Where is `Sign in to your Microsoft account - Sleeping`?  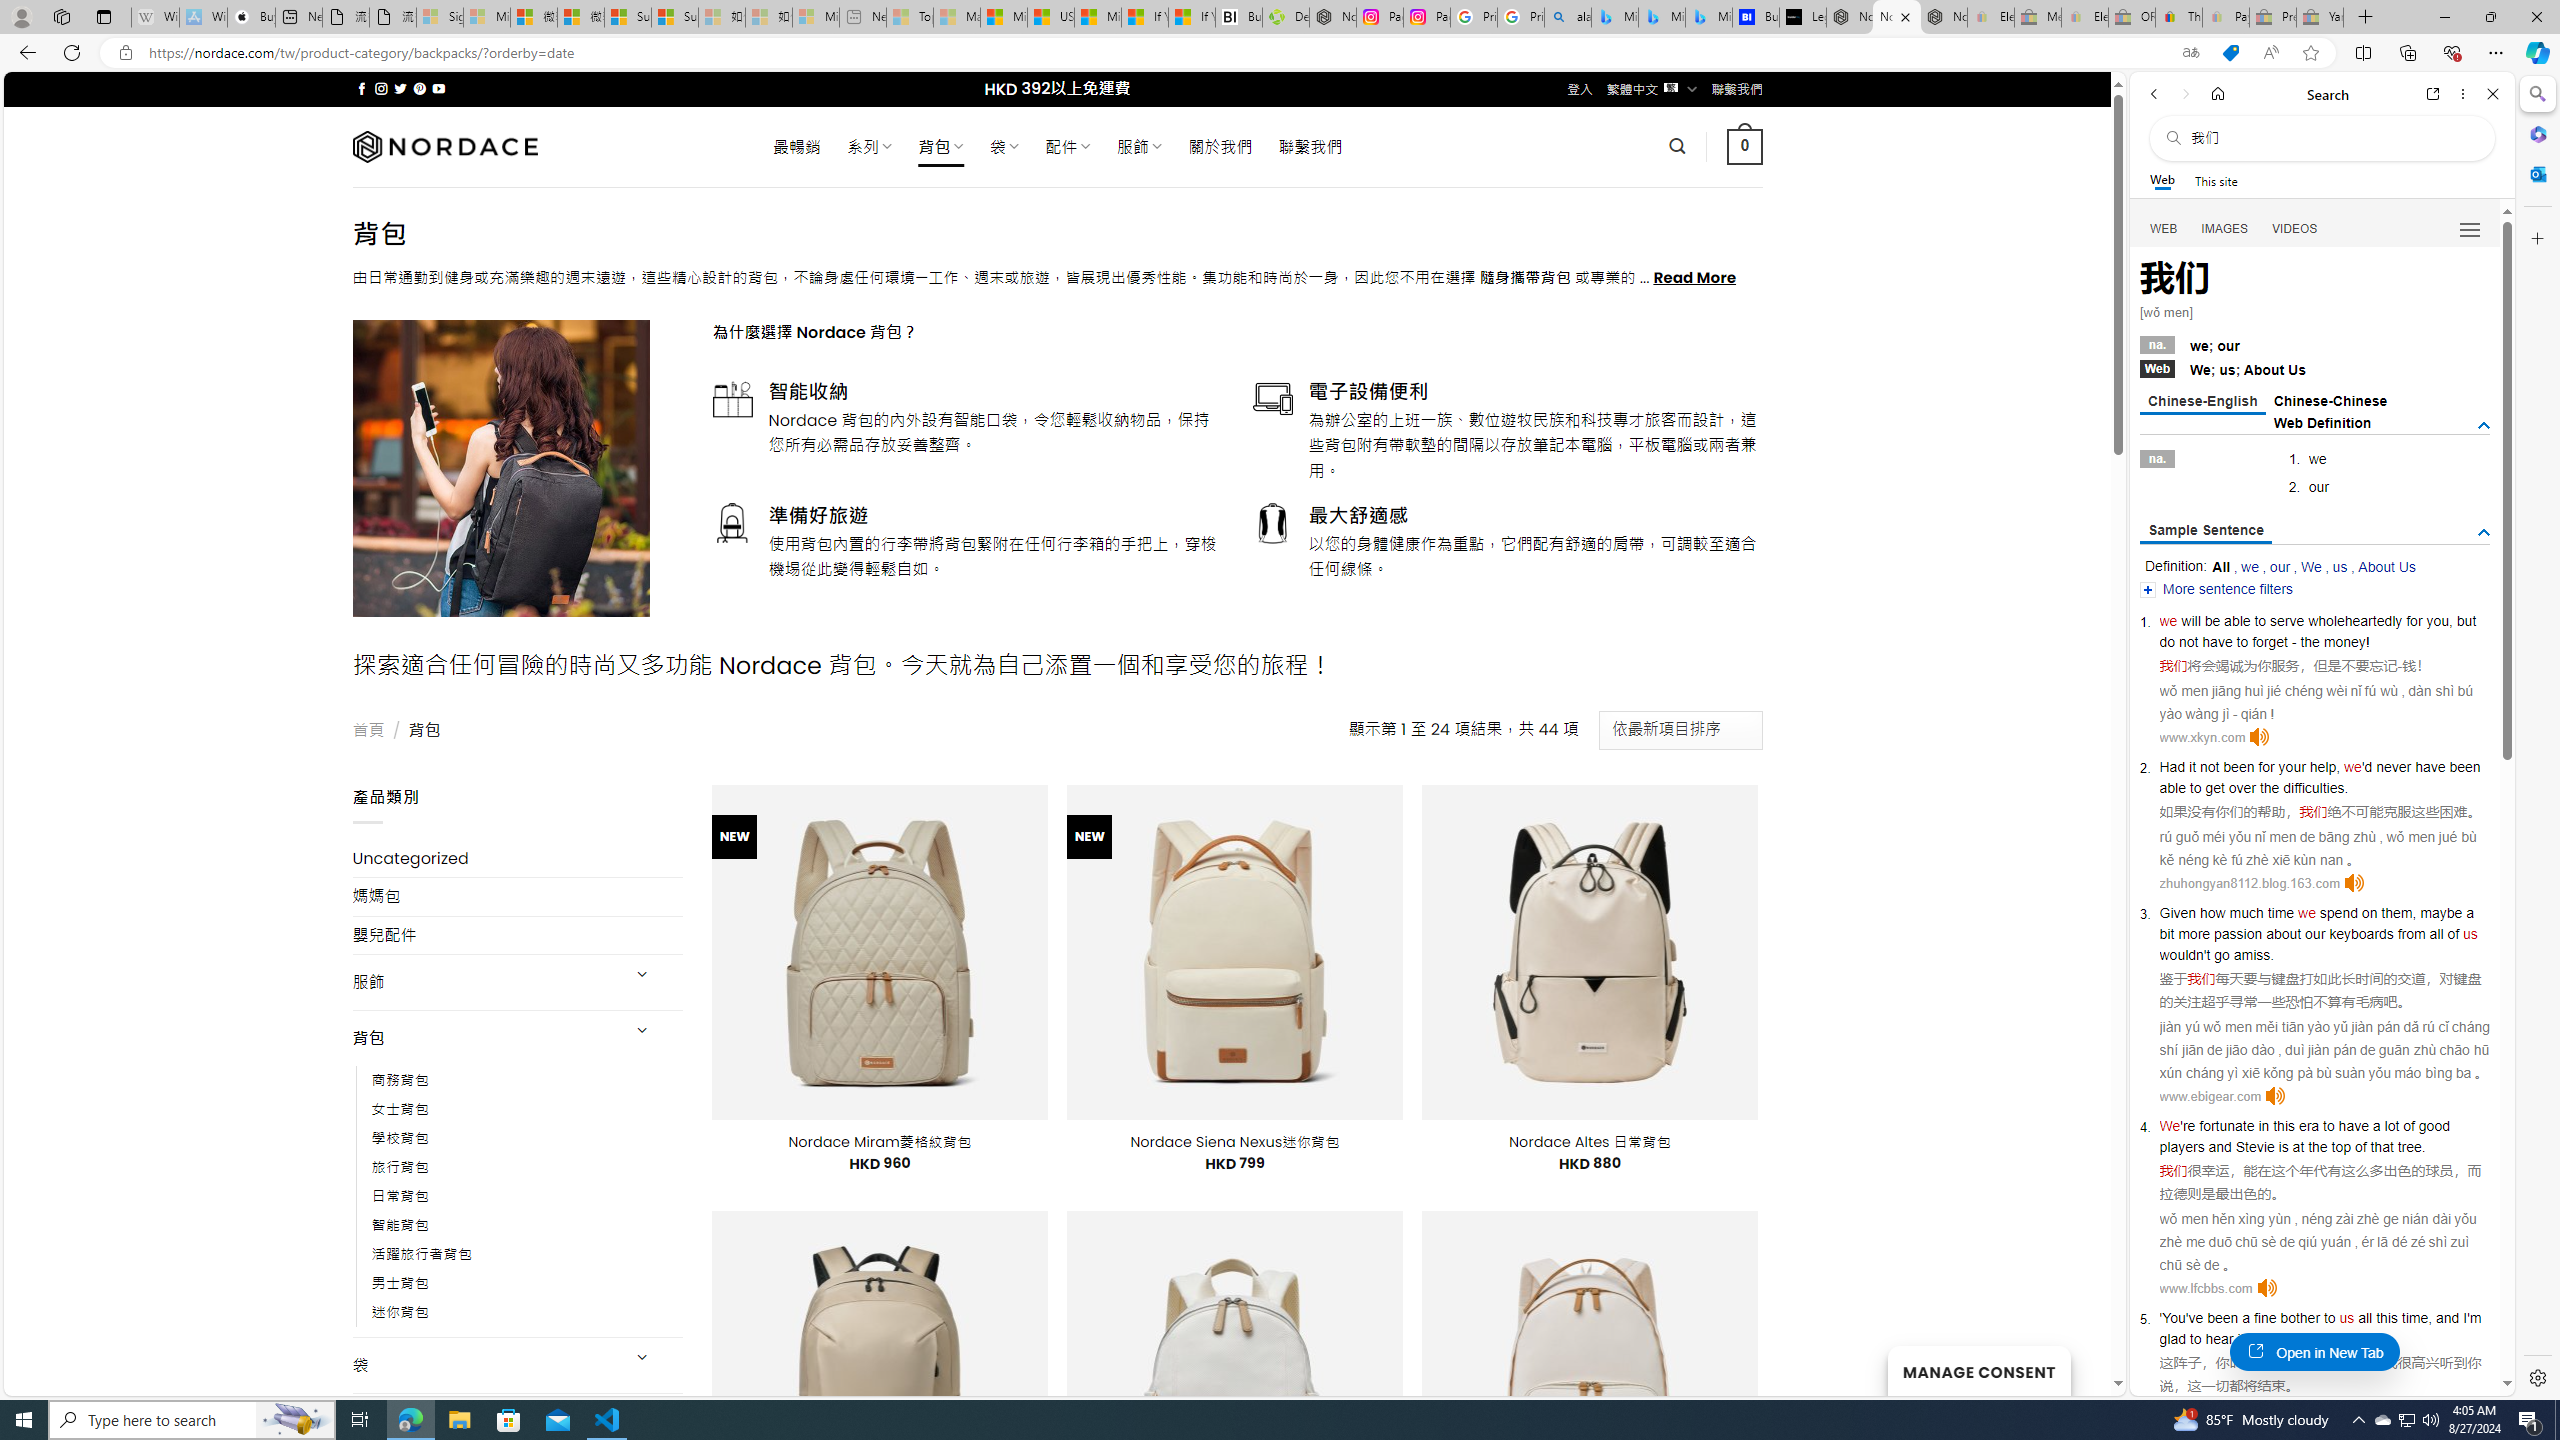 Sign in to your Microsoft account - Sleeping is located at coordinates (439, 17).